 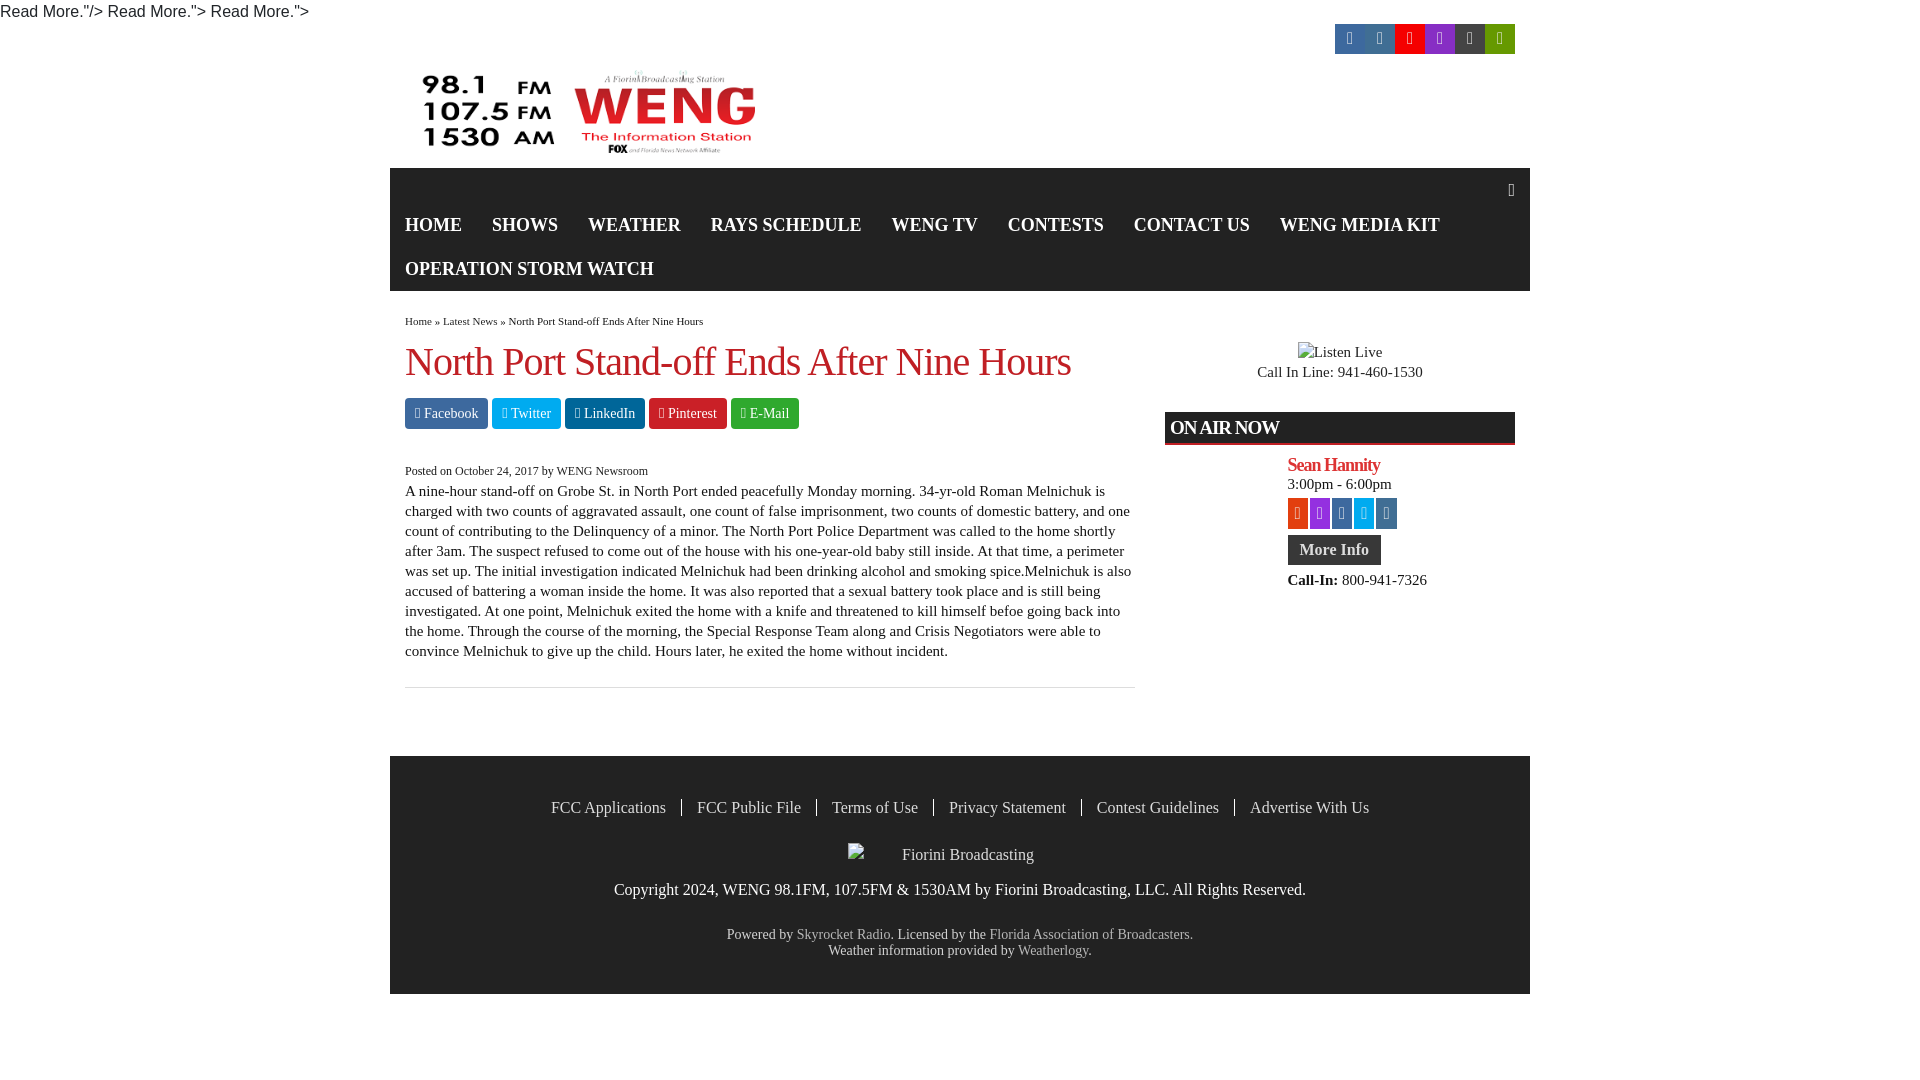 I want to click on RAYS SCHEDULE, so click(x=786, y=225).